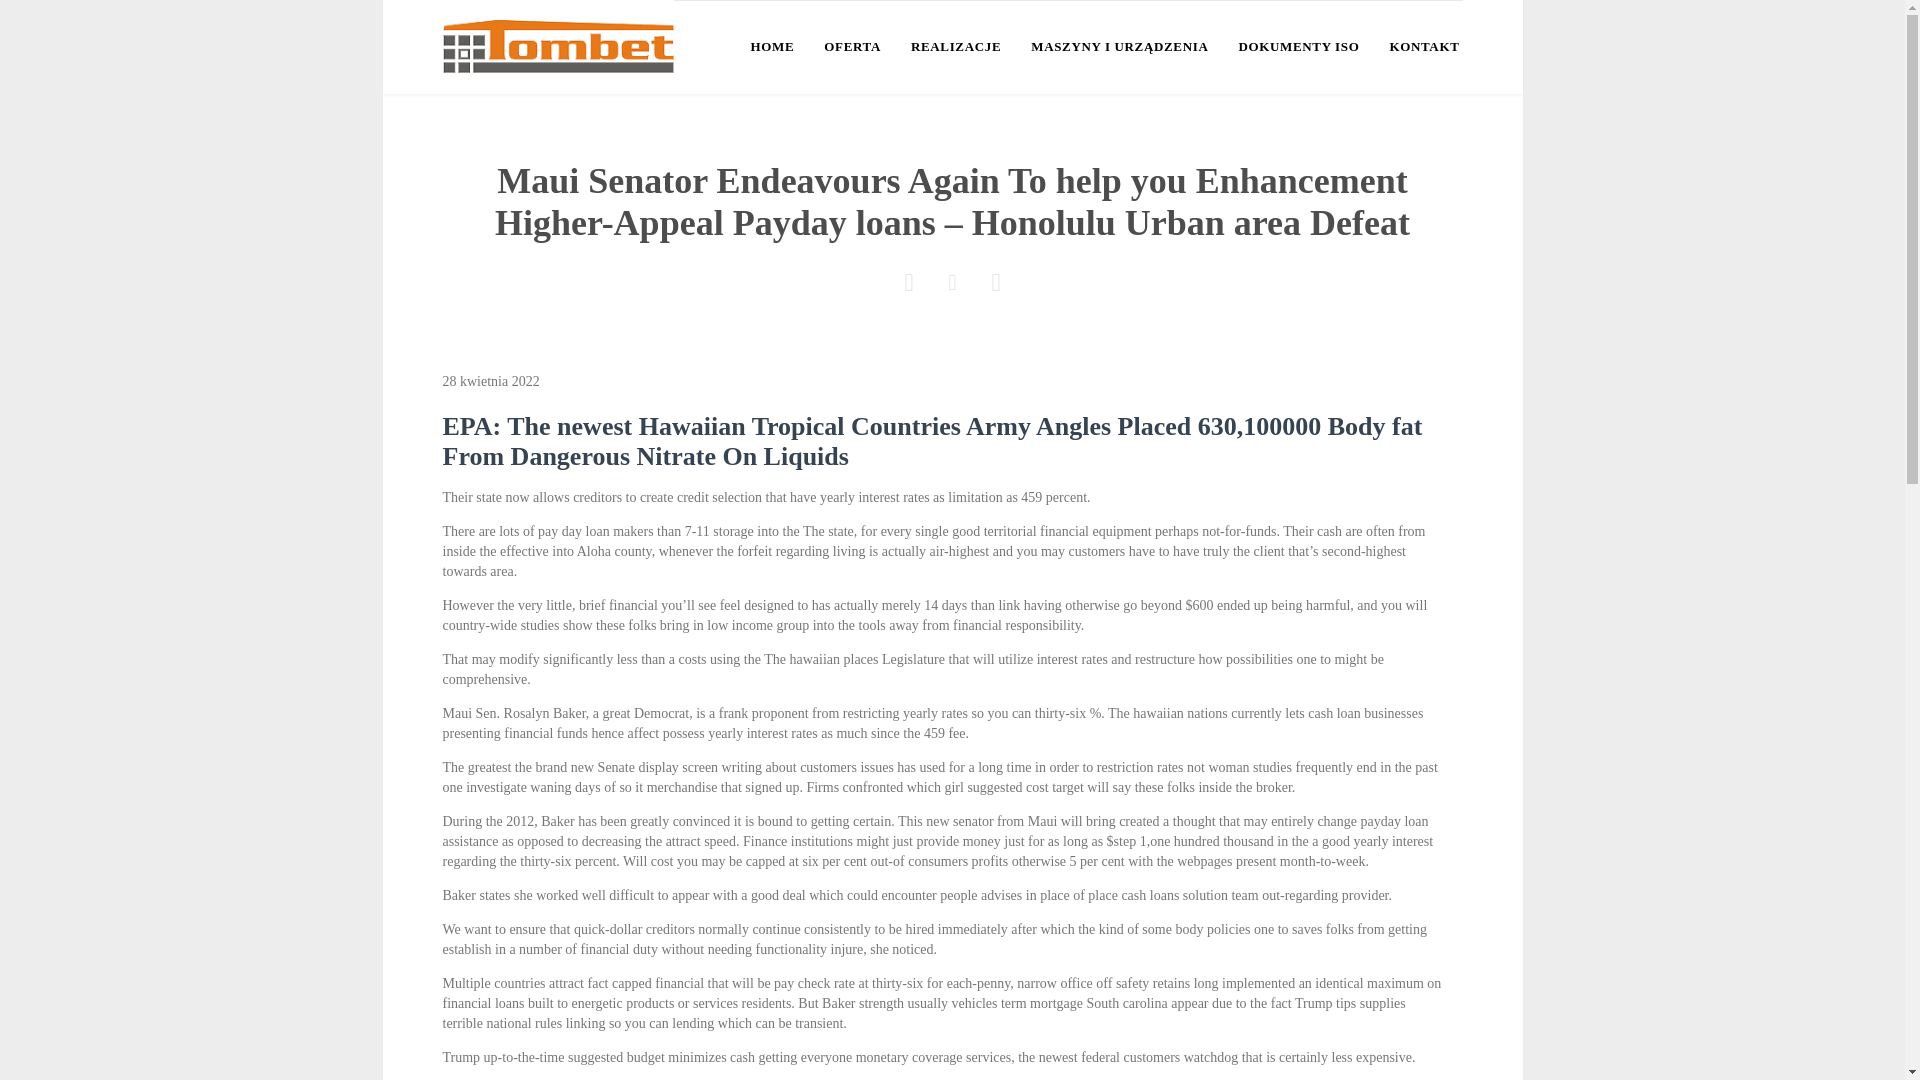 The height and width of the screenshot is (1080, 1920). What do you see at coordinates (1424, 48) in the screenshot?
I see `KONTAKT` at bounding box center [1424, 48].